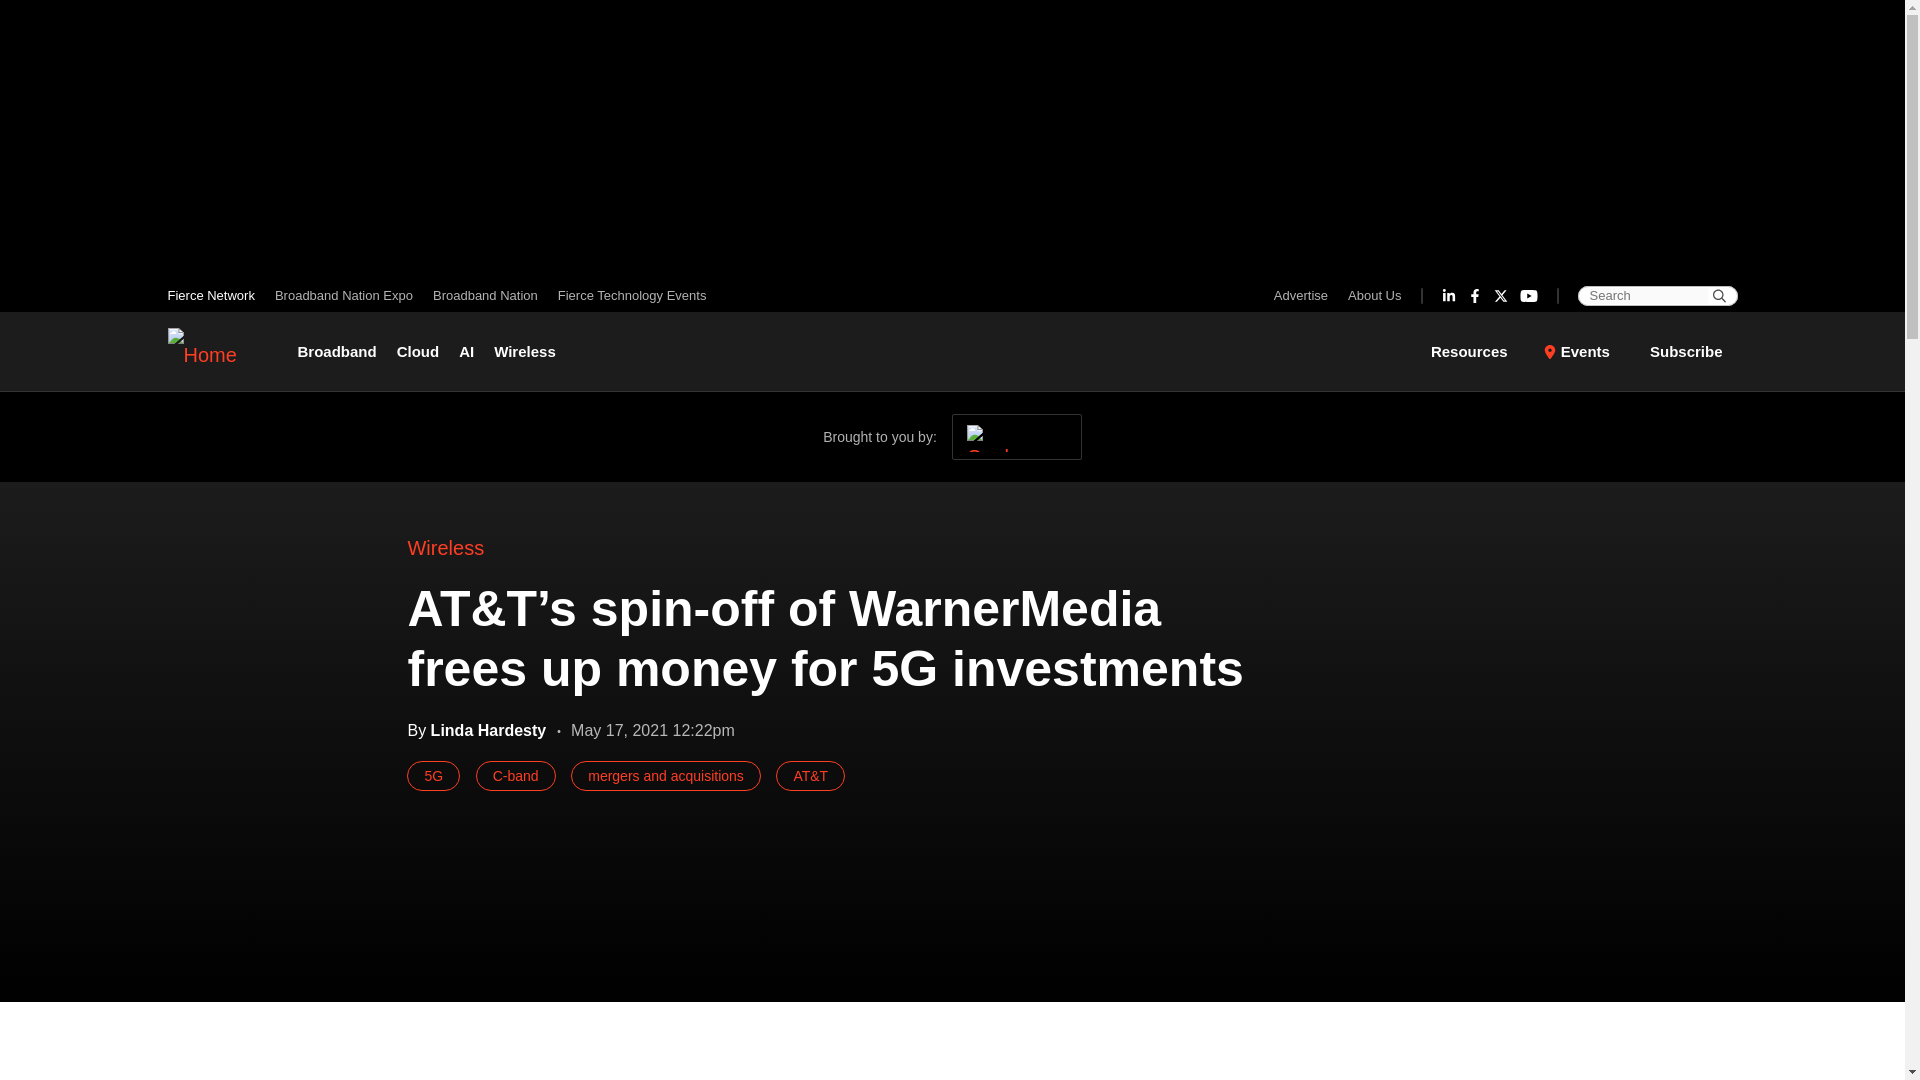 The image size is (1920, 1080). I want to click on Fierce Technology Events, so click(626, 295).